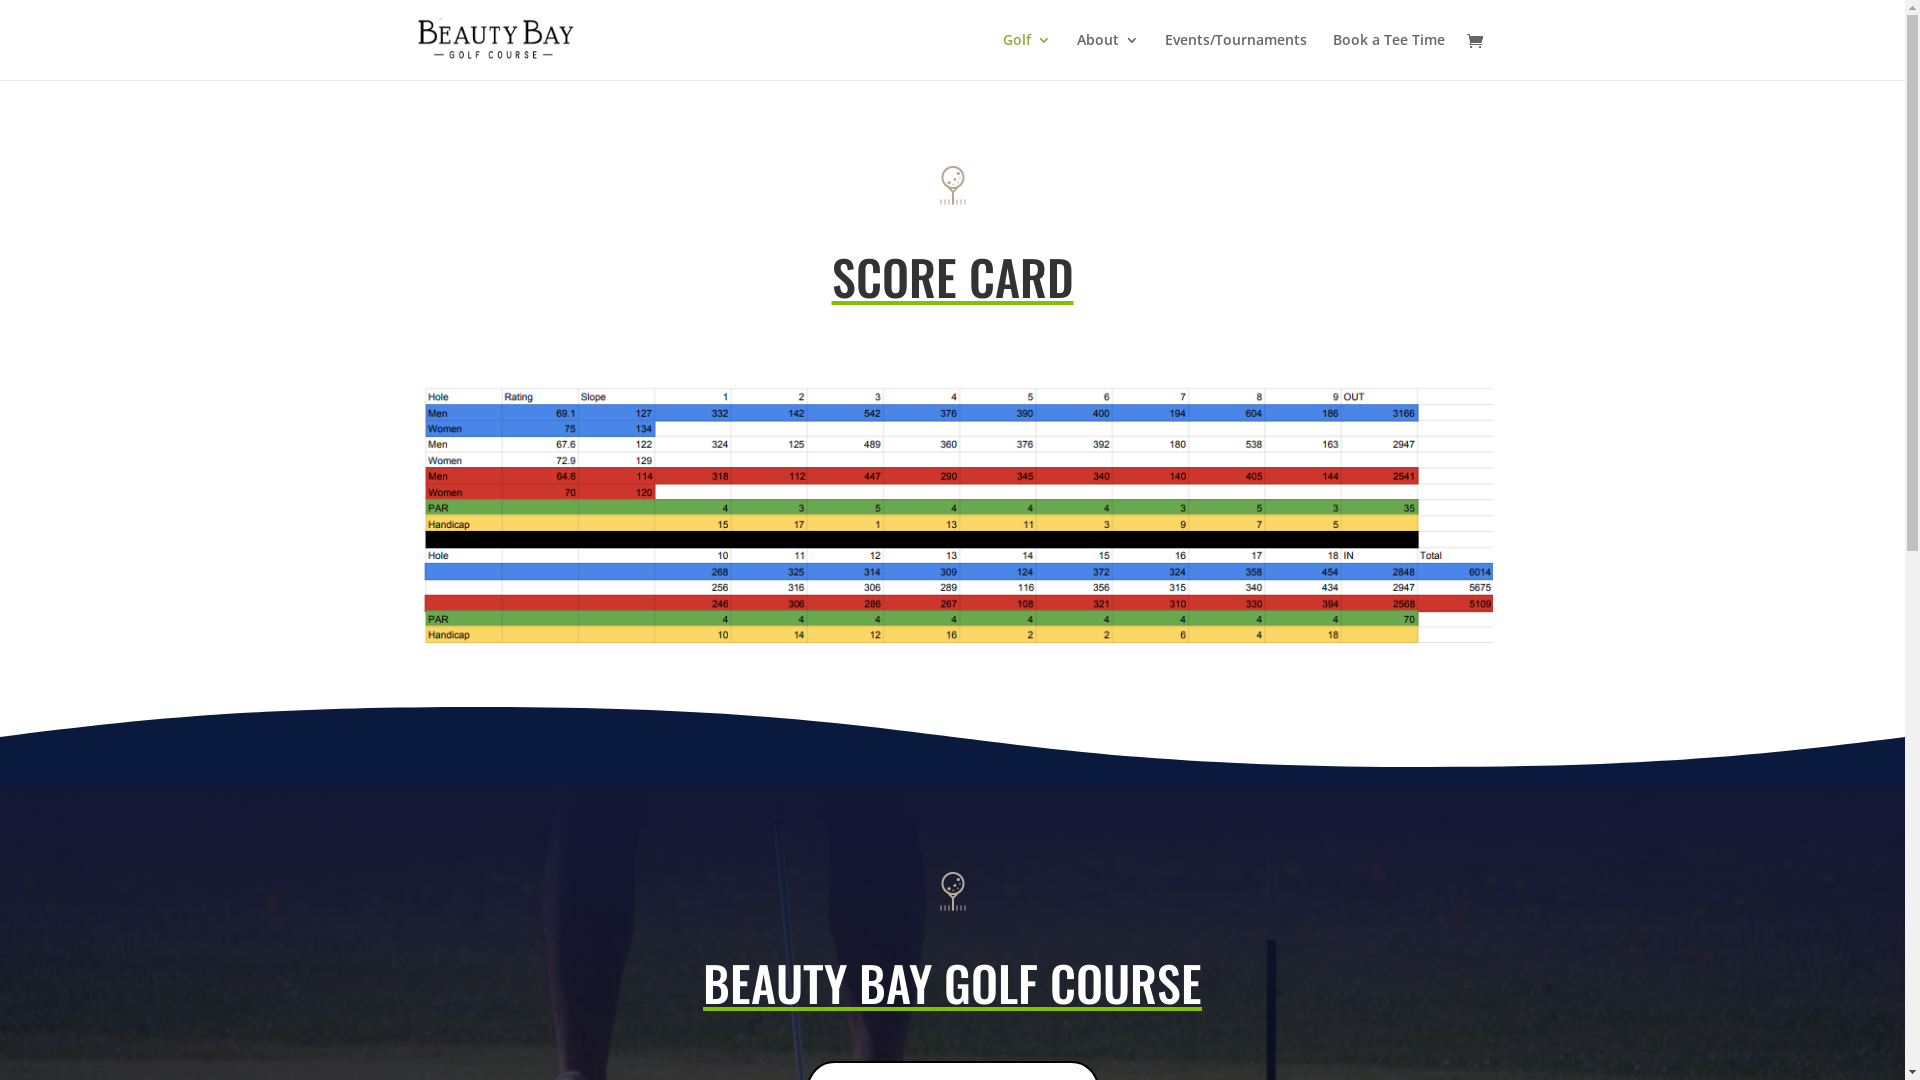 This screenshot has height=1080, width=1920. Describe the element at coordinates (1026, 56) in the screenshot. I see `Golf` at that location.